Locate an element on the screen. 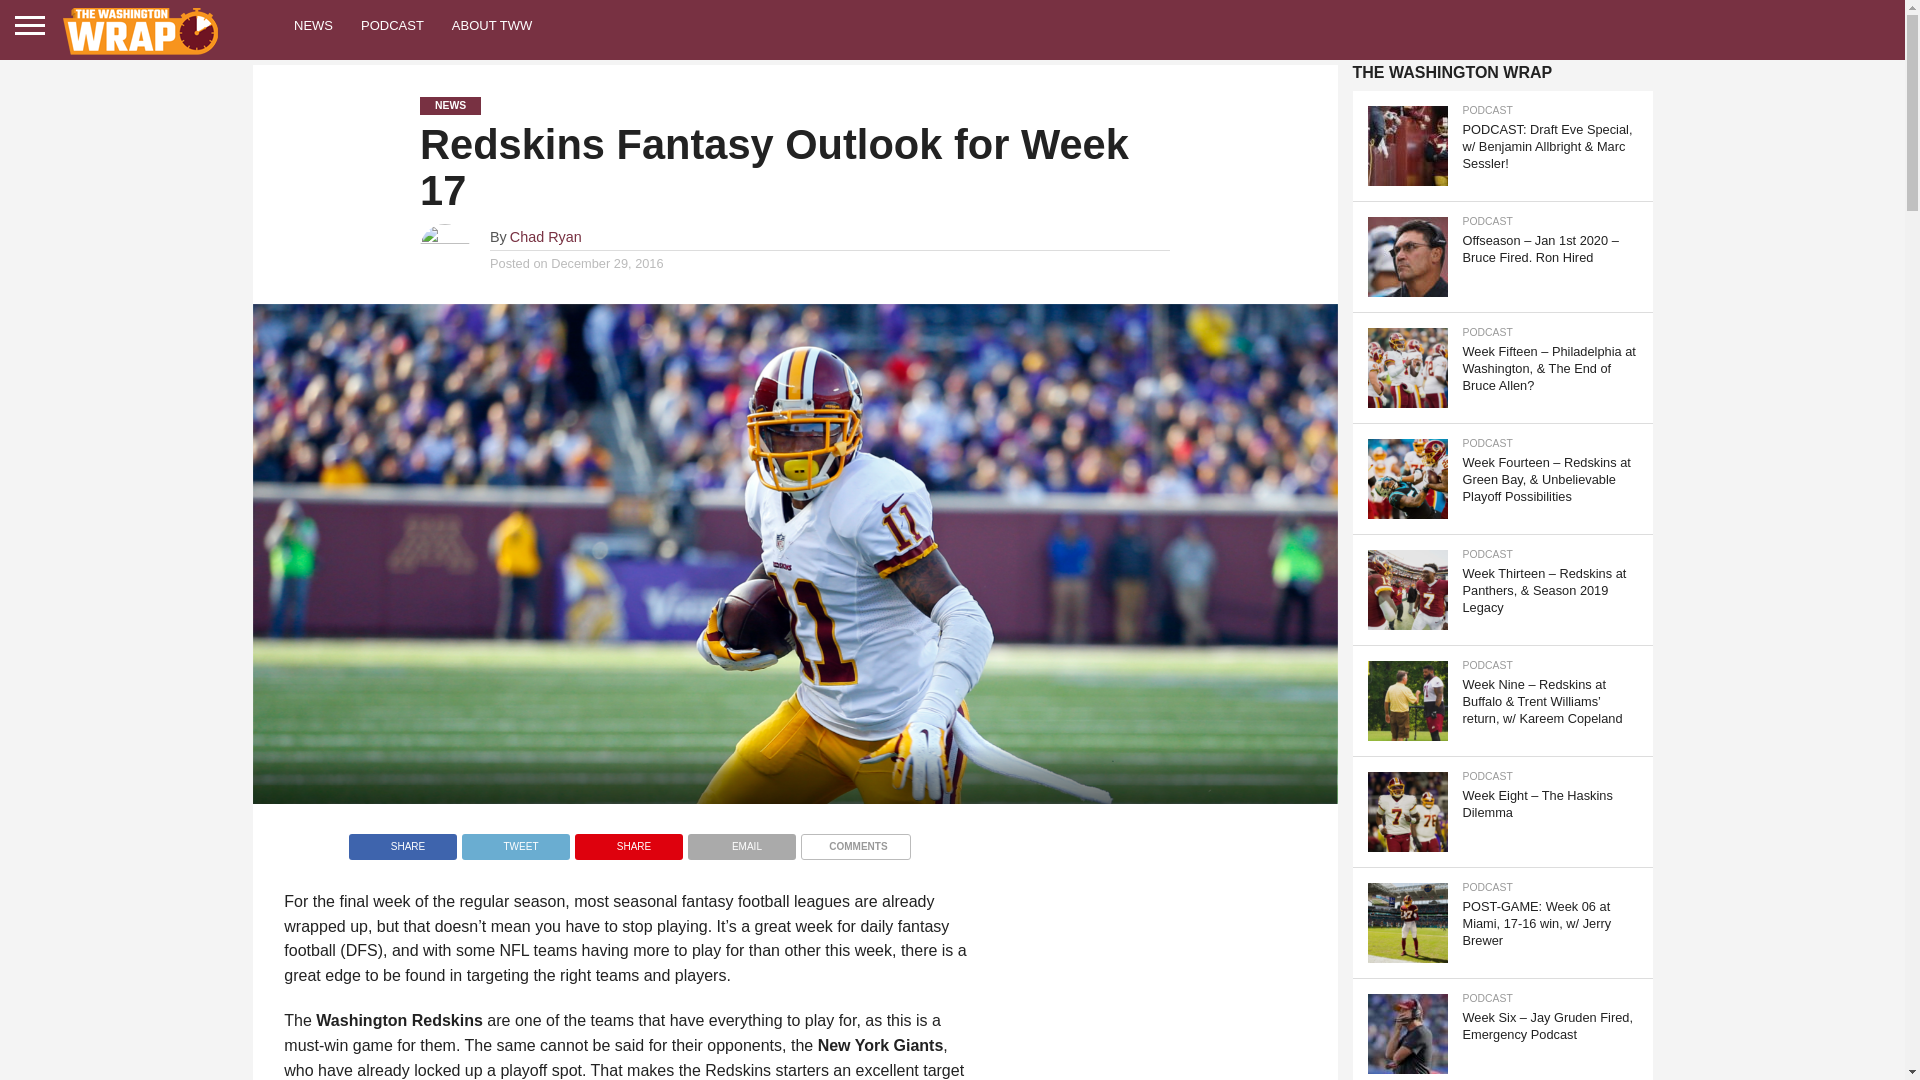 Image resolution: width=1920 pixels, height=1080 pixels. SHARE is located at coordinates (628, 840).